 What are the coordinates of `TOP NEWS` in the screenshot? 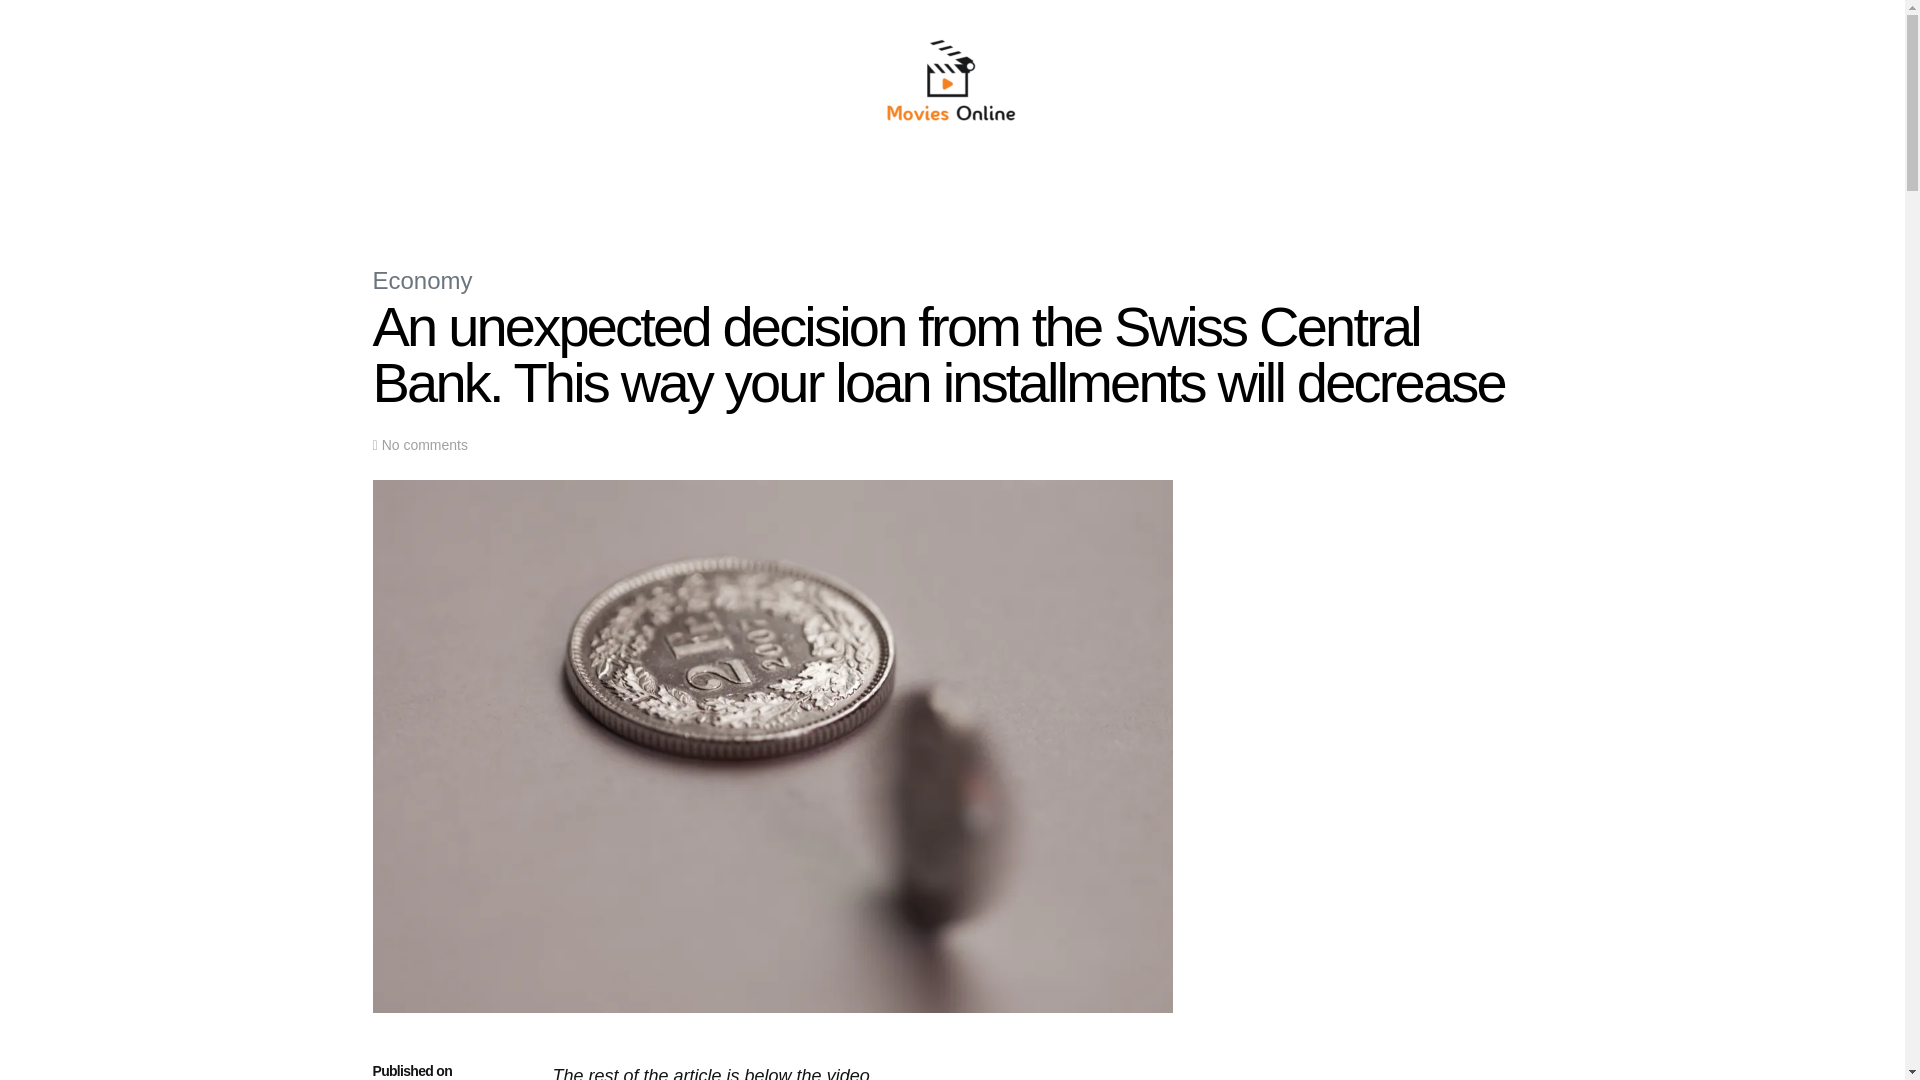 It's located at (653, 192).